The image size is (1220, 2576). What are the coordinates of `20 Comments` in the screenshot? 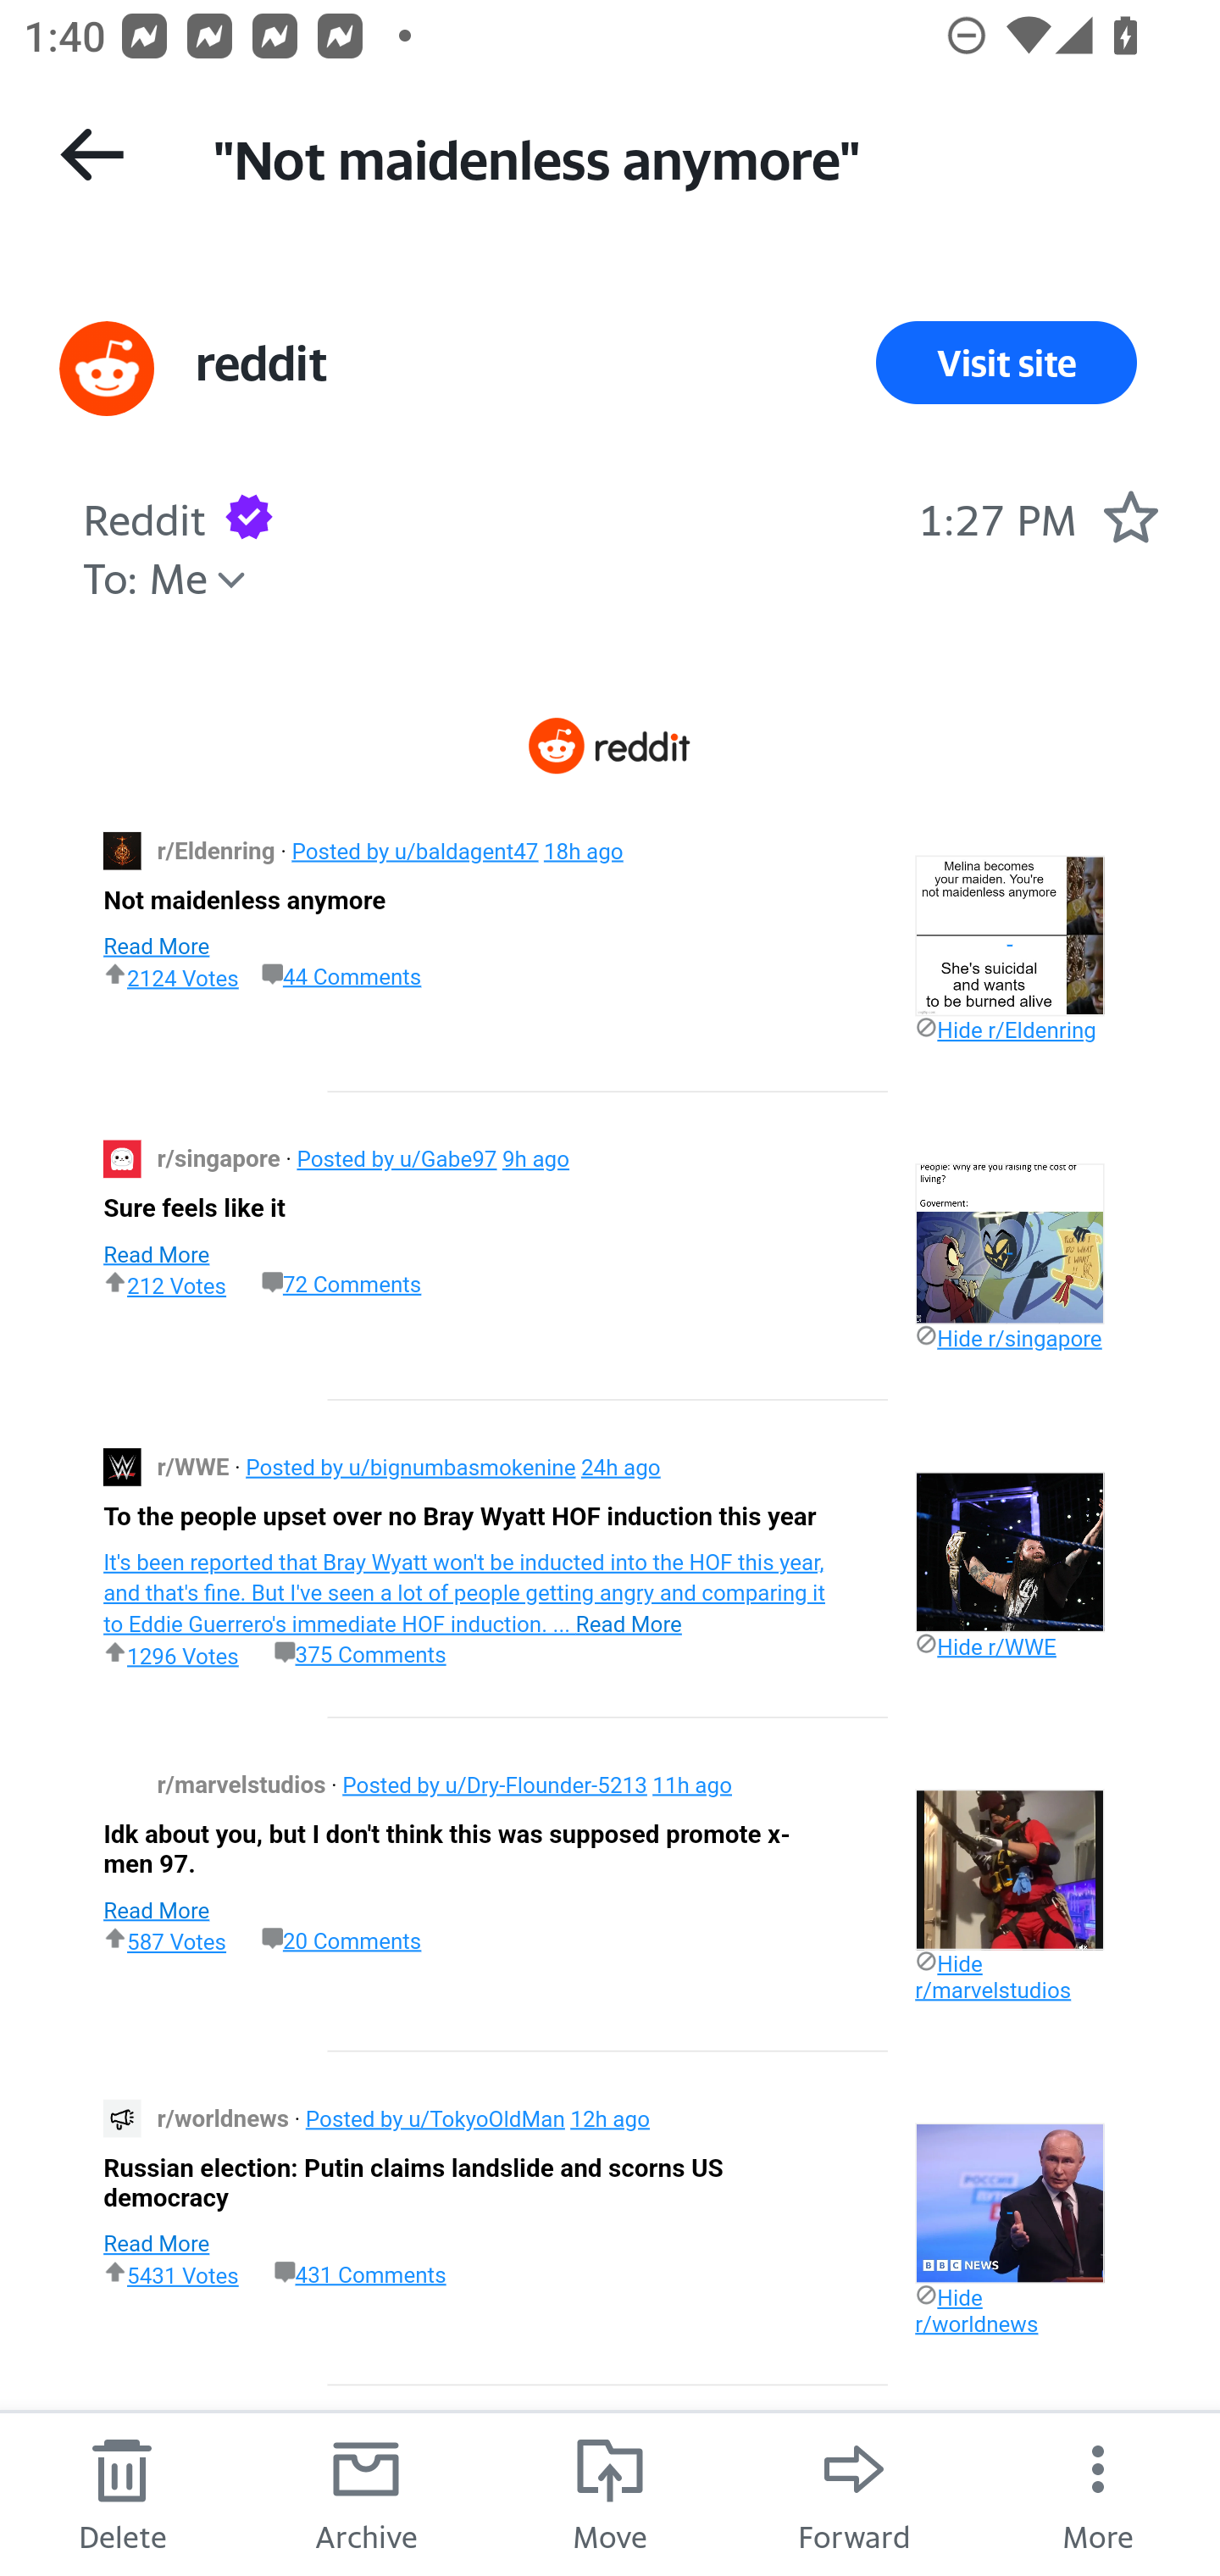 It's located at (342, 1940).